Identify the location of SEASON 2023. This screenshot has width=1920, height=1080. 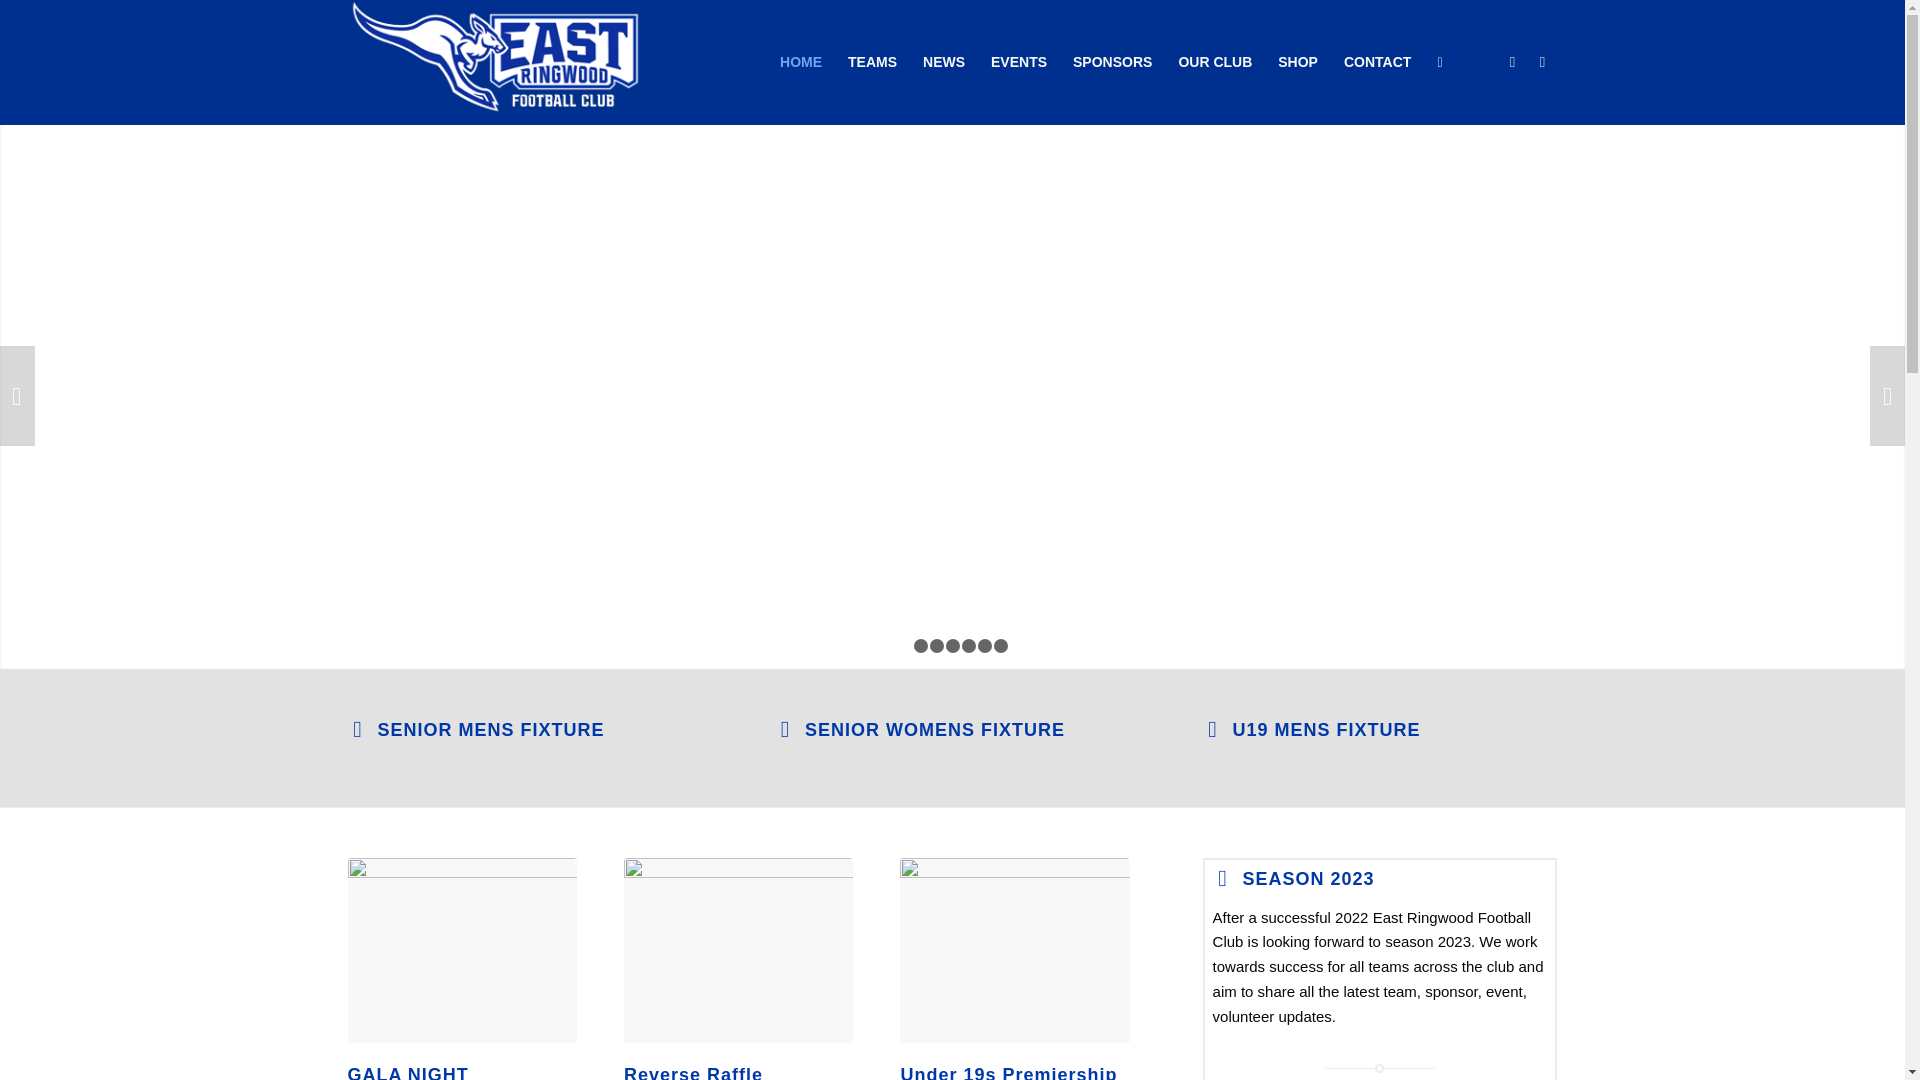
(1309, 879).